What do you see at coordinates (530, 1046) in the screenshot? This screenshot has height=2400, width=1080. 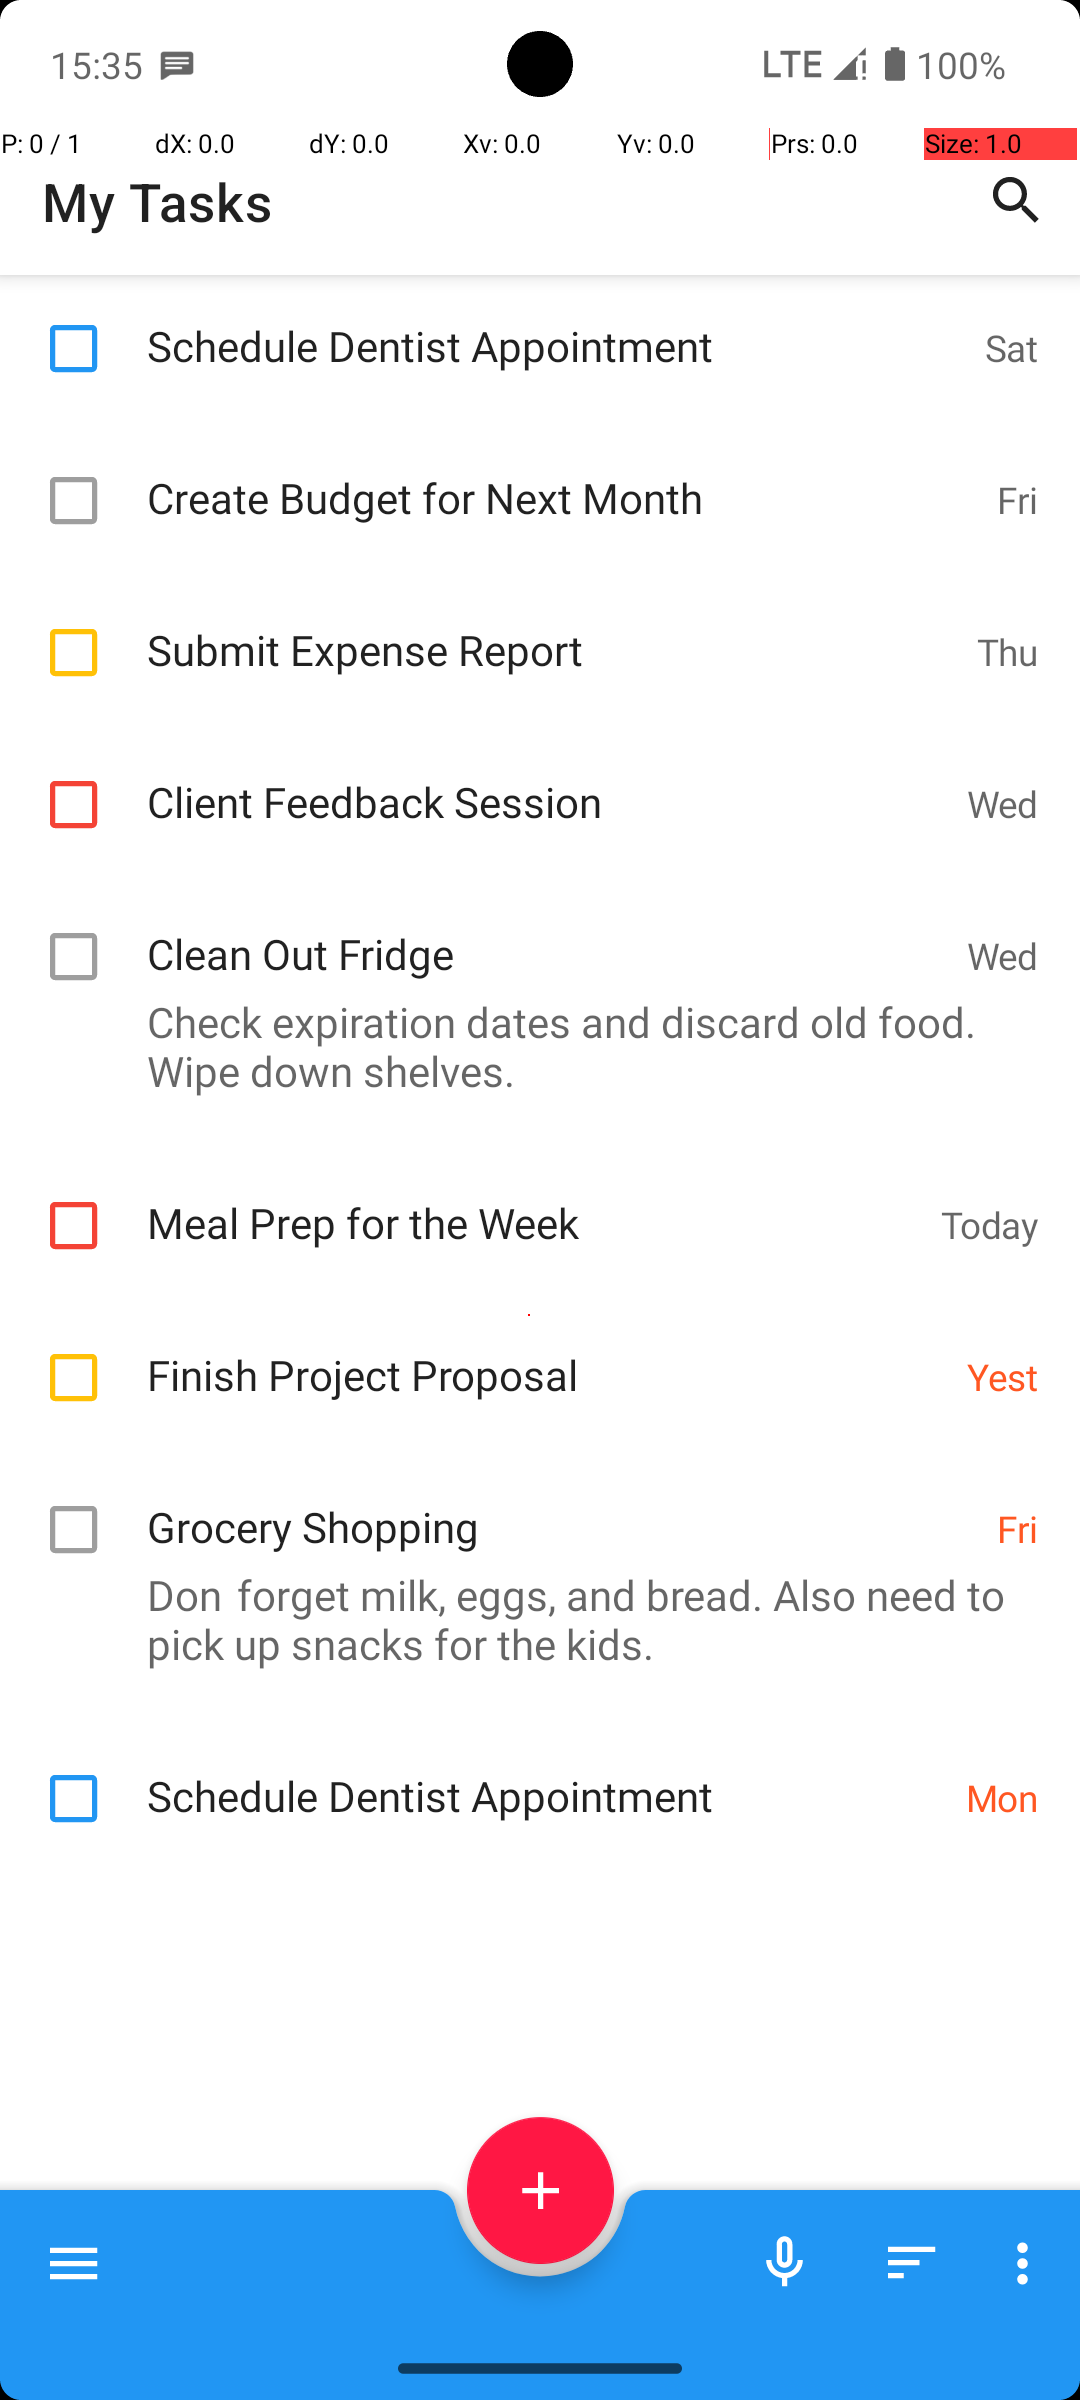 I see `Check expiration dates and discard old food. Wipe down shelves.` at bounding box center [530, 1046].